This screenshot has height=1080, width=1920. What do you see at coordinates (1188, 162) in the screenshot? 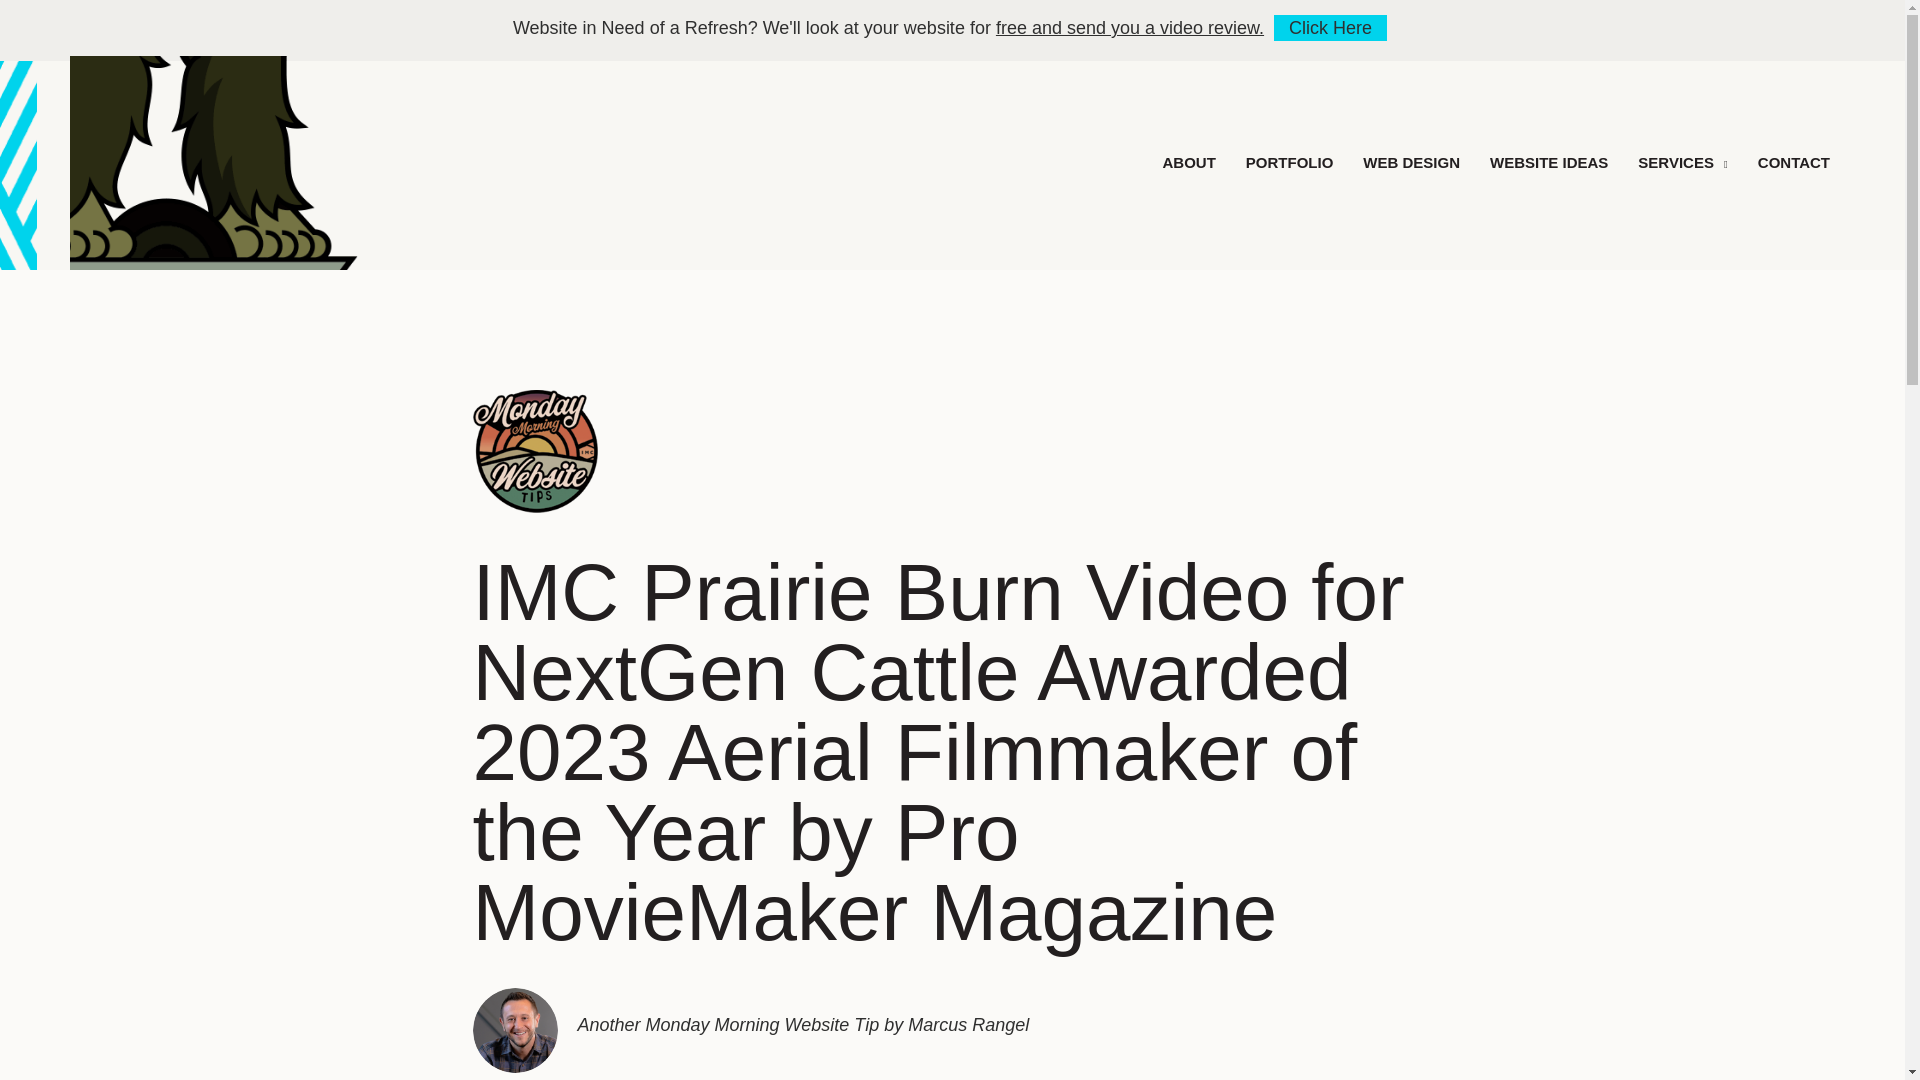
I see `ABOUT` at bounding box center [1188, 162].